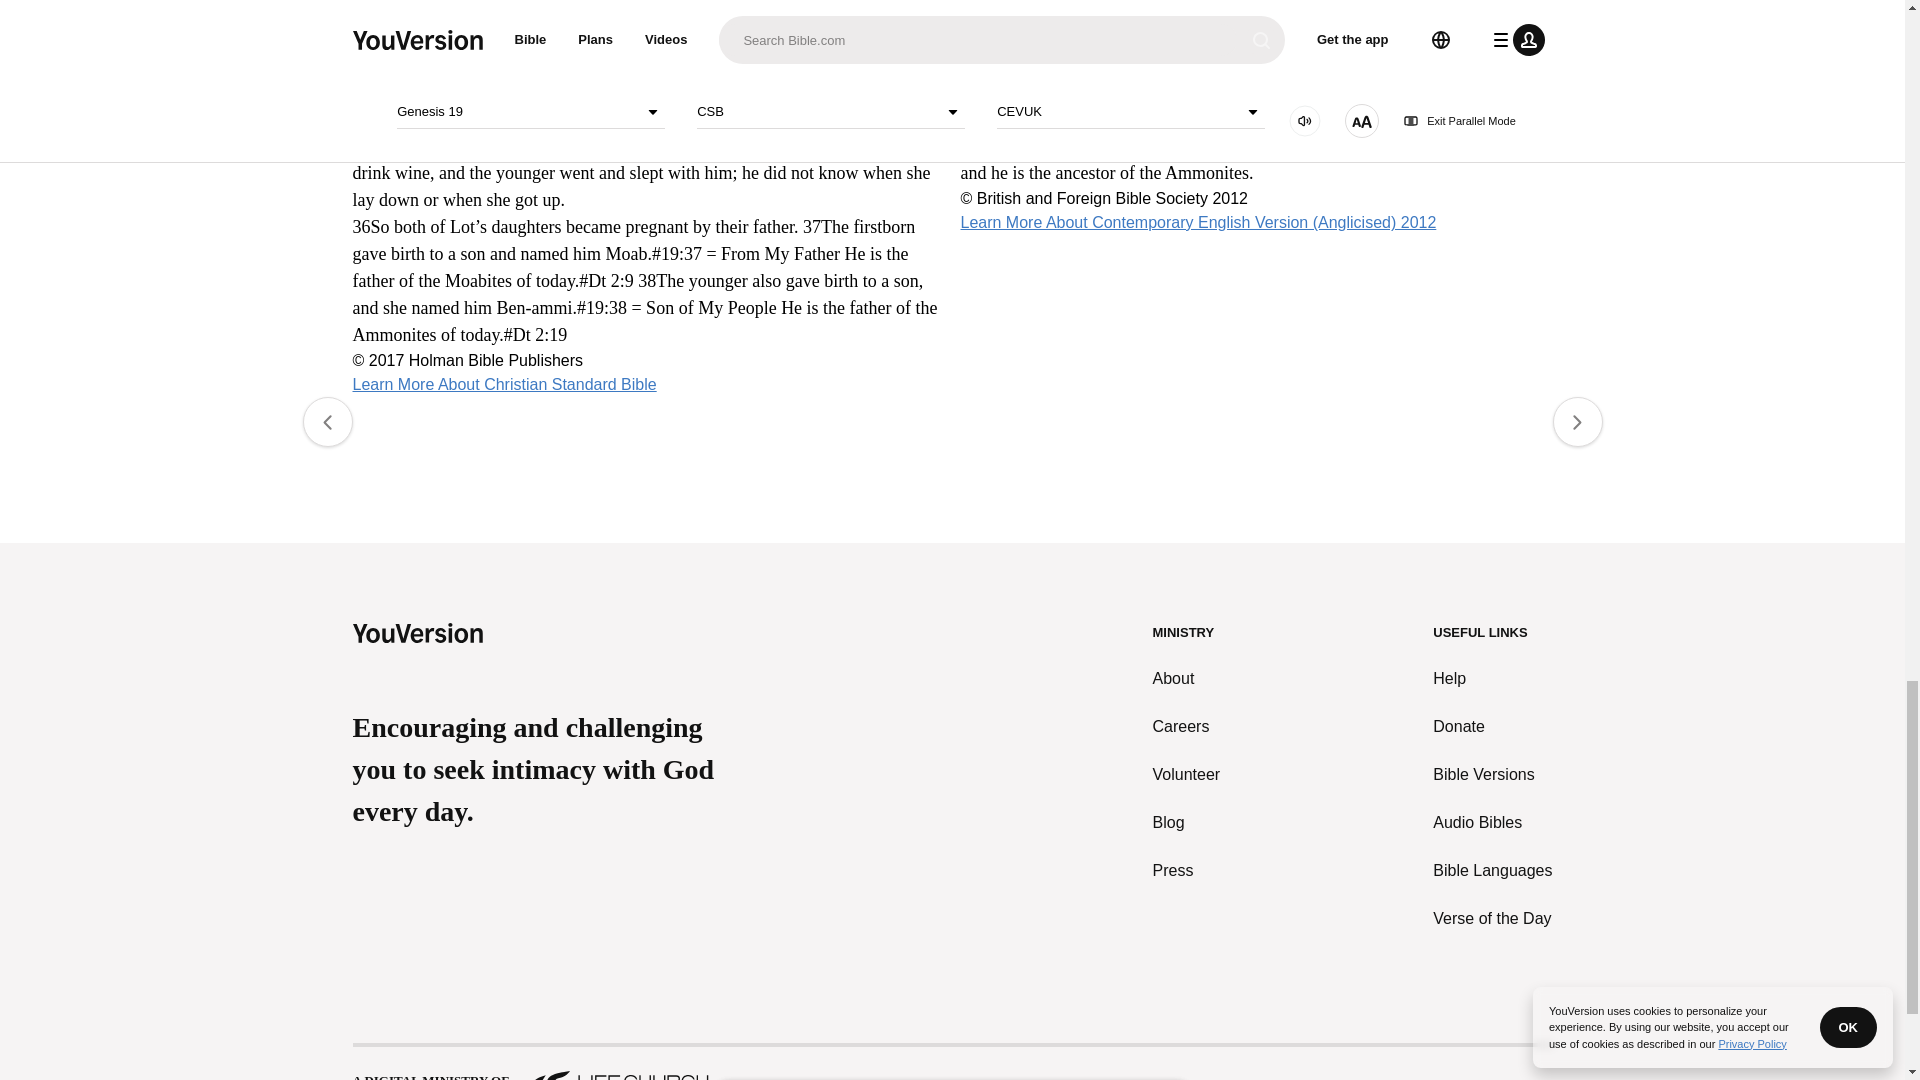 The width and height of the screenshot is (1920, 1080). I want to click on Help, so click(1492, 678).